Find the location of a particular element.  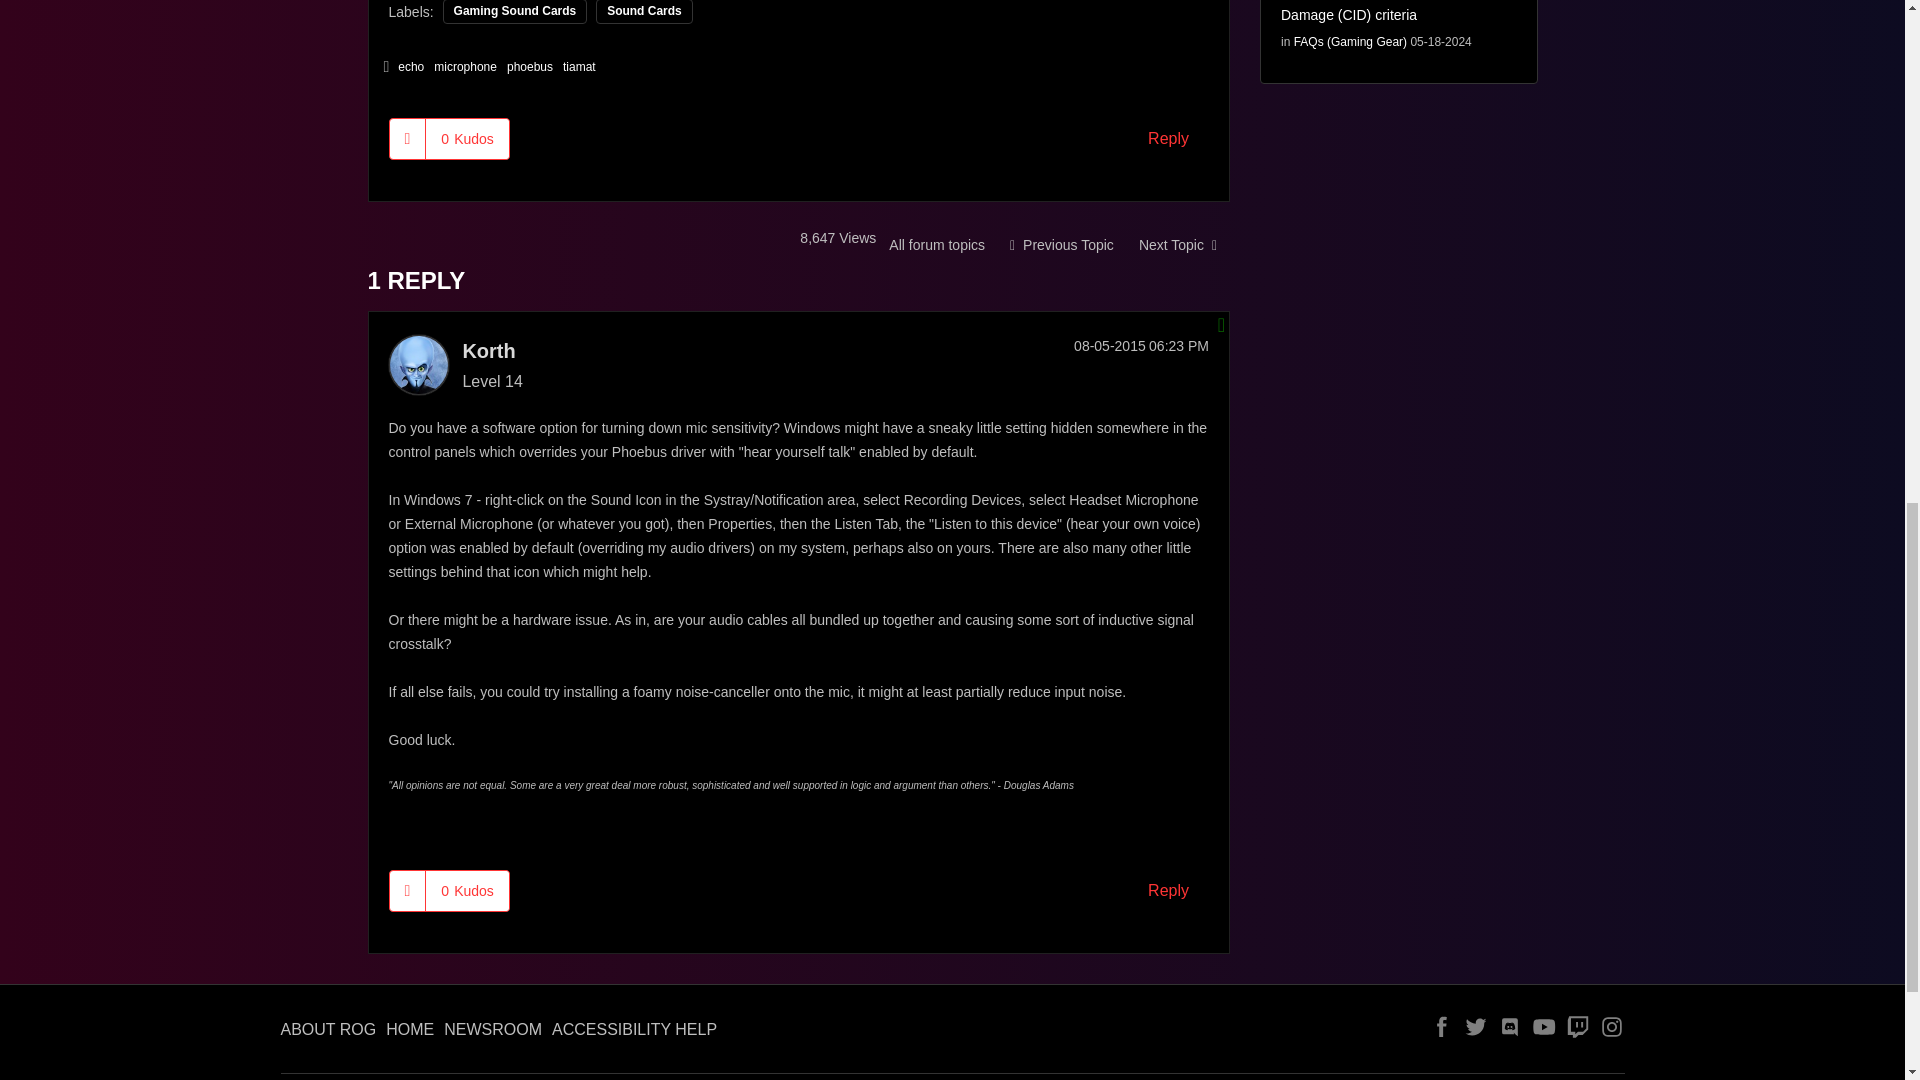

Korth is located at coordinates (417, 364).